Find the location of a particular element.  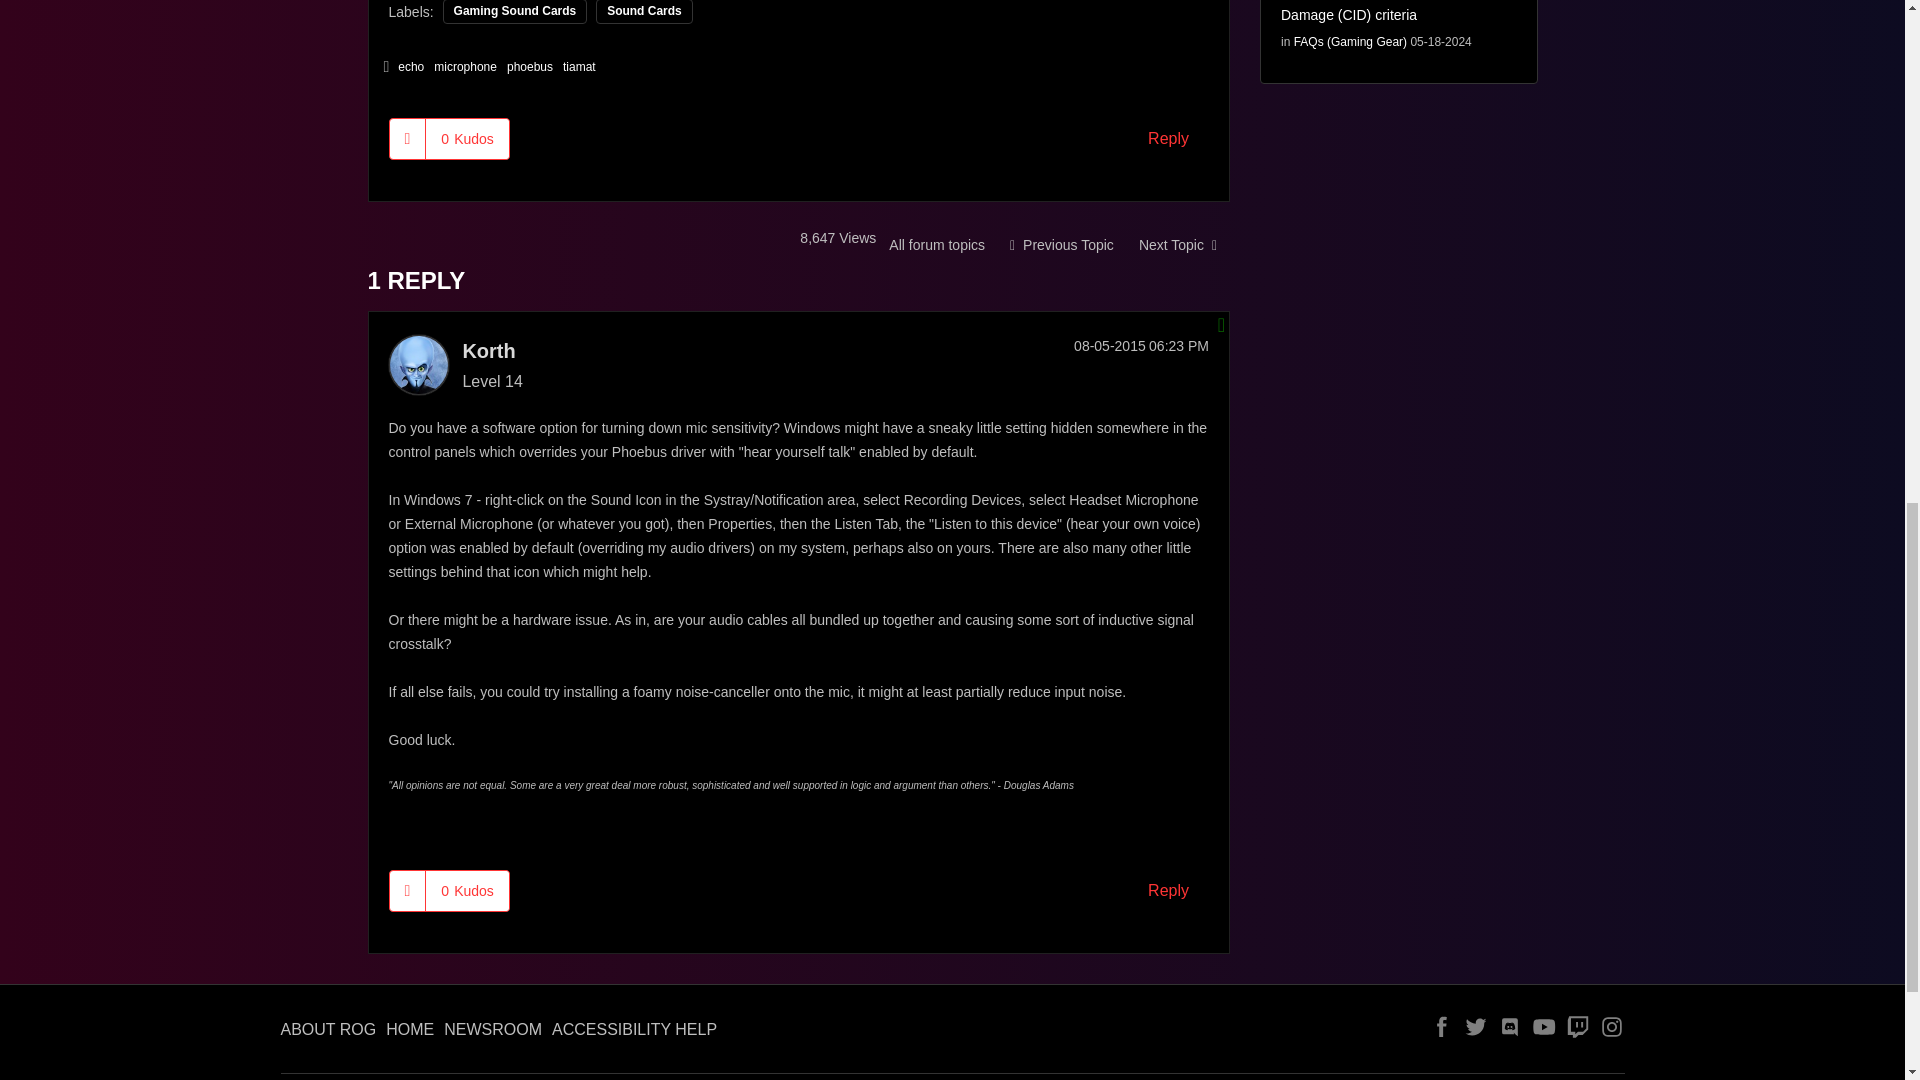

Korth is located at coordinates (417, 364).